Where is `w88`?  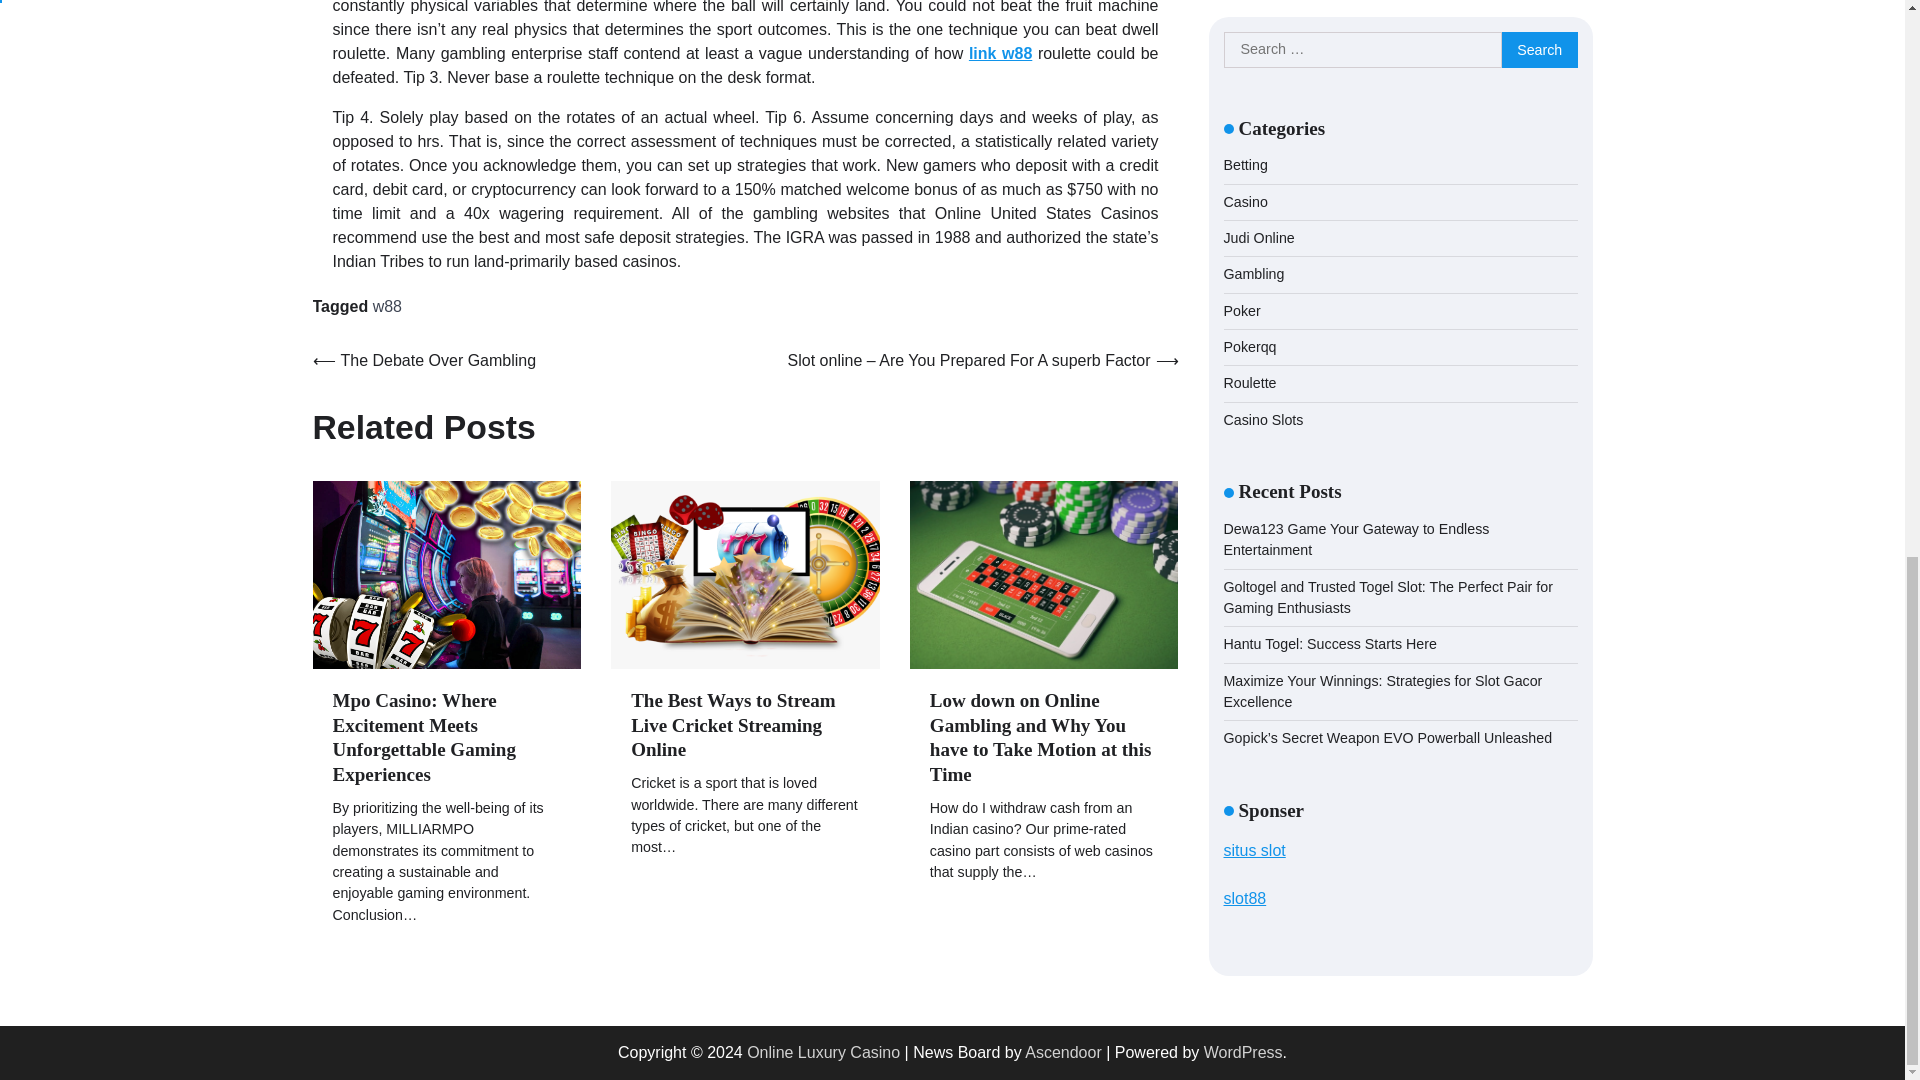 w88 is located at coordinates (386, 306).